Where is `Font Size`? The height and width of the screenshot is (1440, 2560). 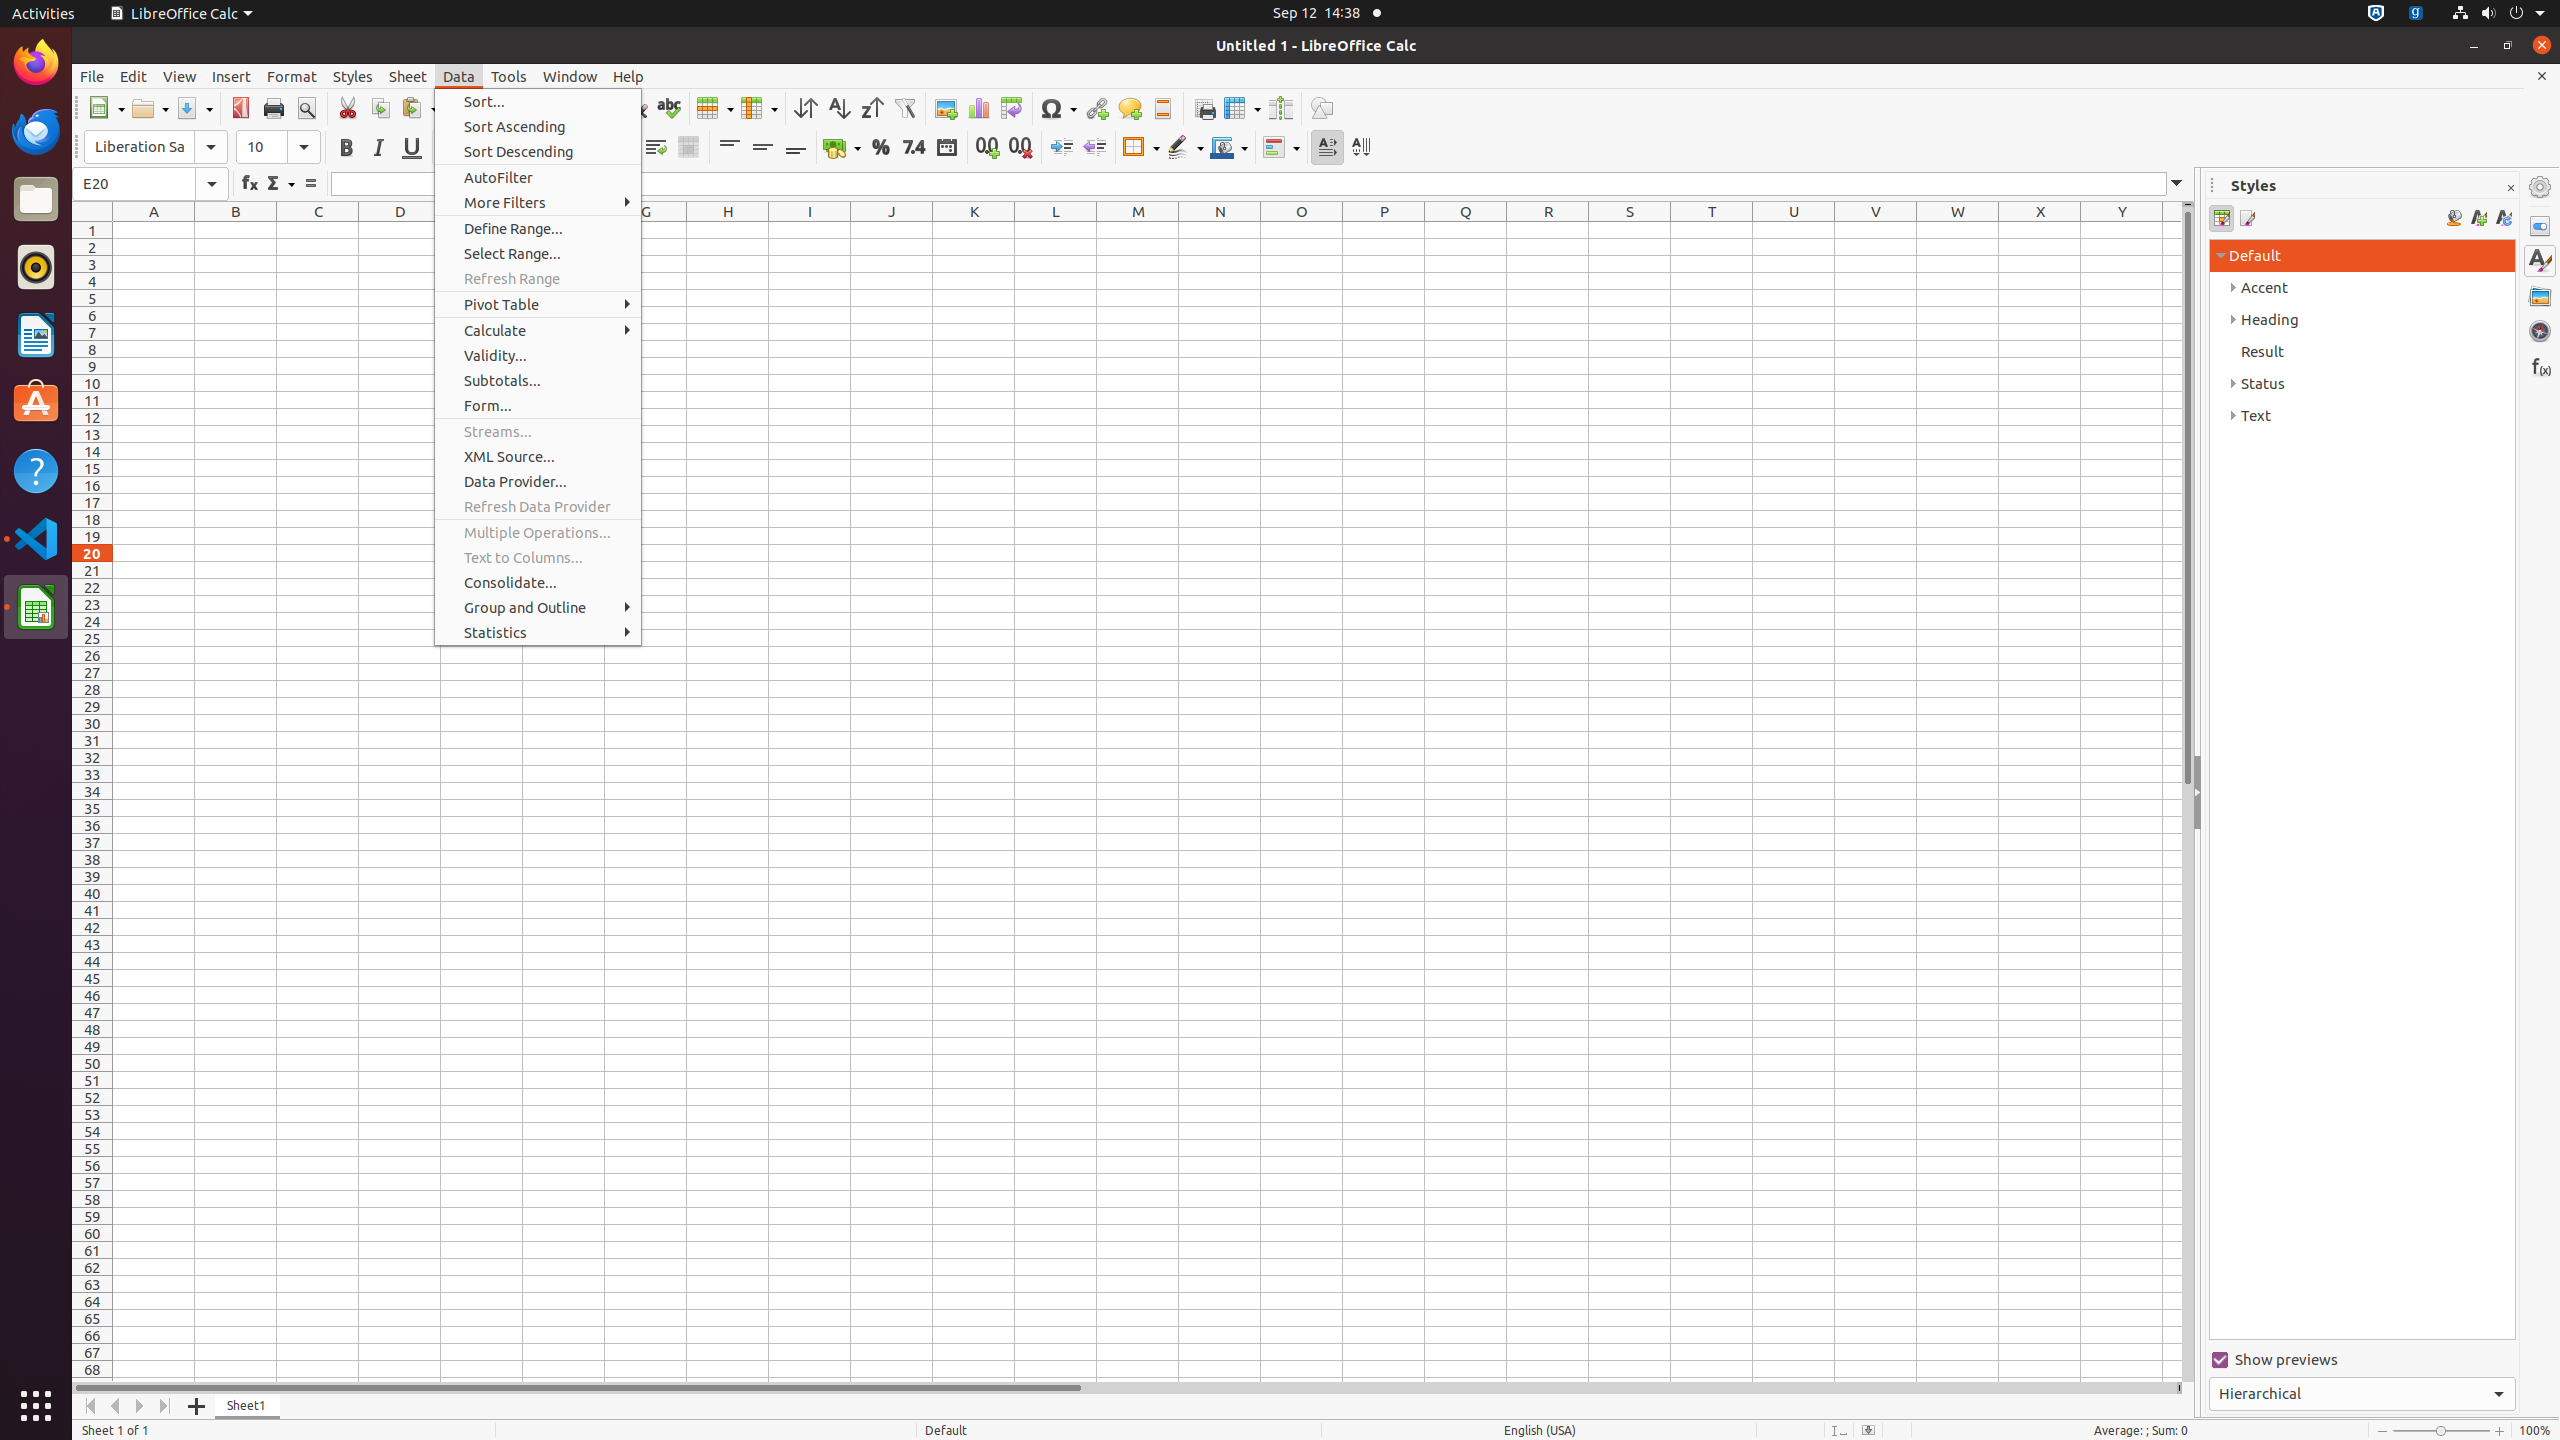
Font Size is located at coordinates (278, 147).